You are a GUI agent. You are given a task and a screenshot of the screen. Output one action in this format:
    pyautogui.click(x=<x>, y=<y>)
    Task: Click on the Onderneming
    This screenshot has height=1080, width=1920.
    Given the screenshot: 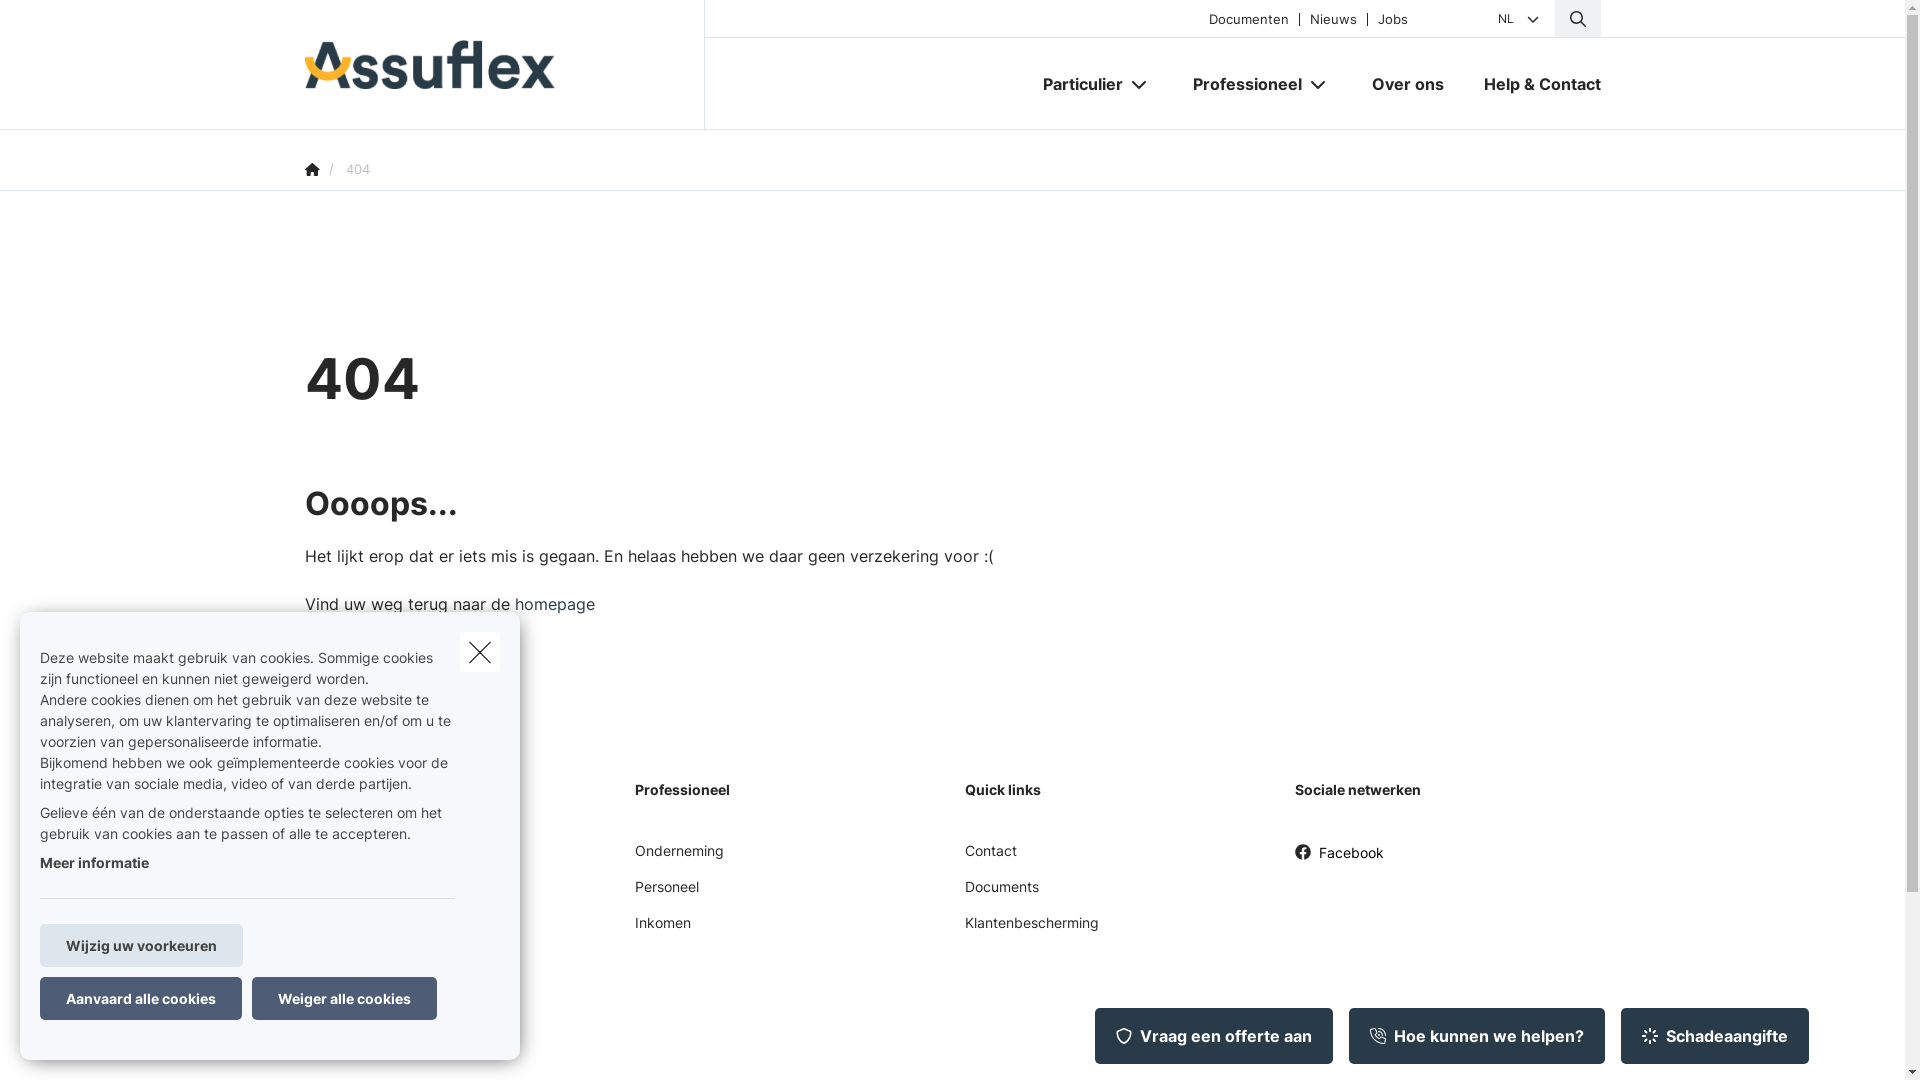 What is the action you would take?
    pyautogui.click(x=678, y=858)
    